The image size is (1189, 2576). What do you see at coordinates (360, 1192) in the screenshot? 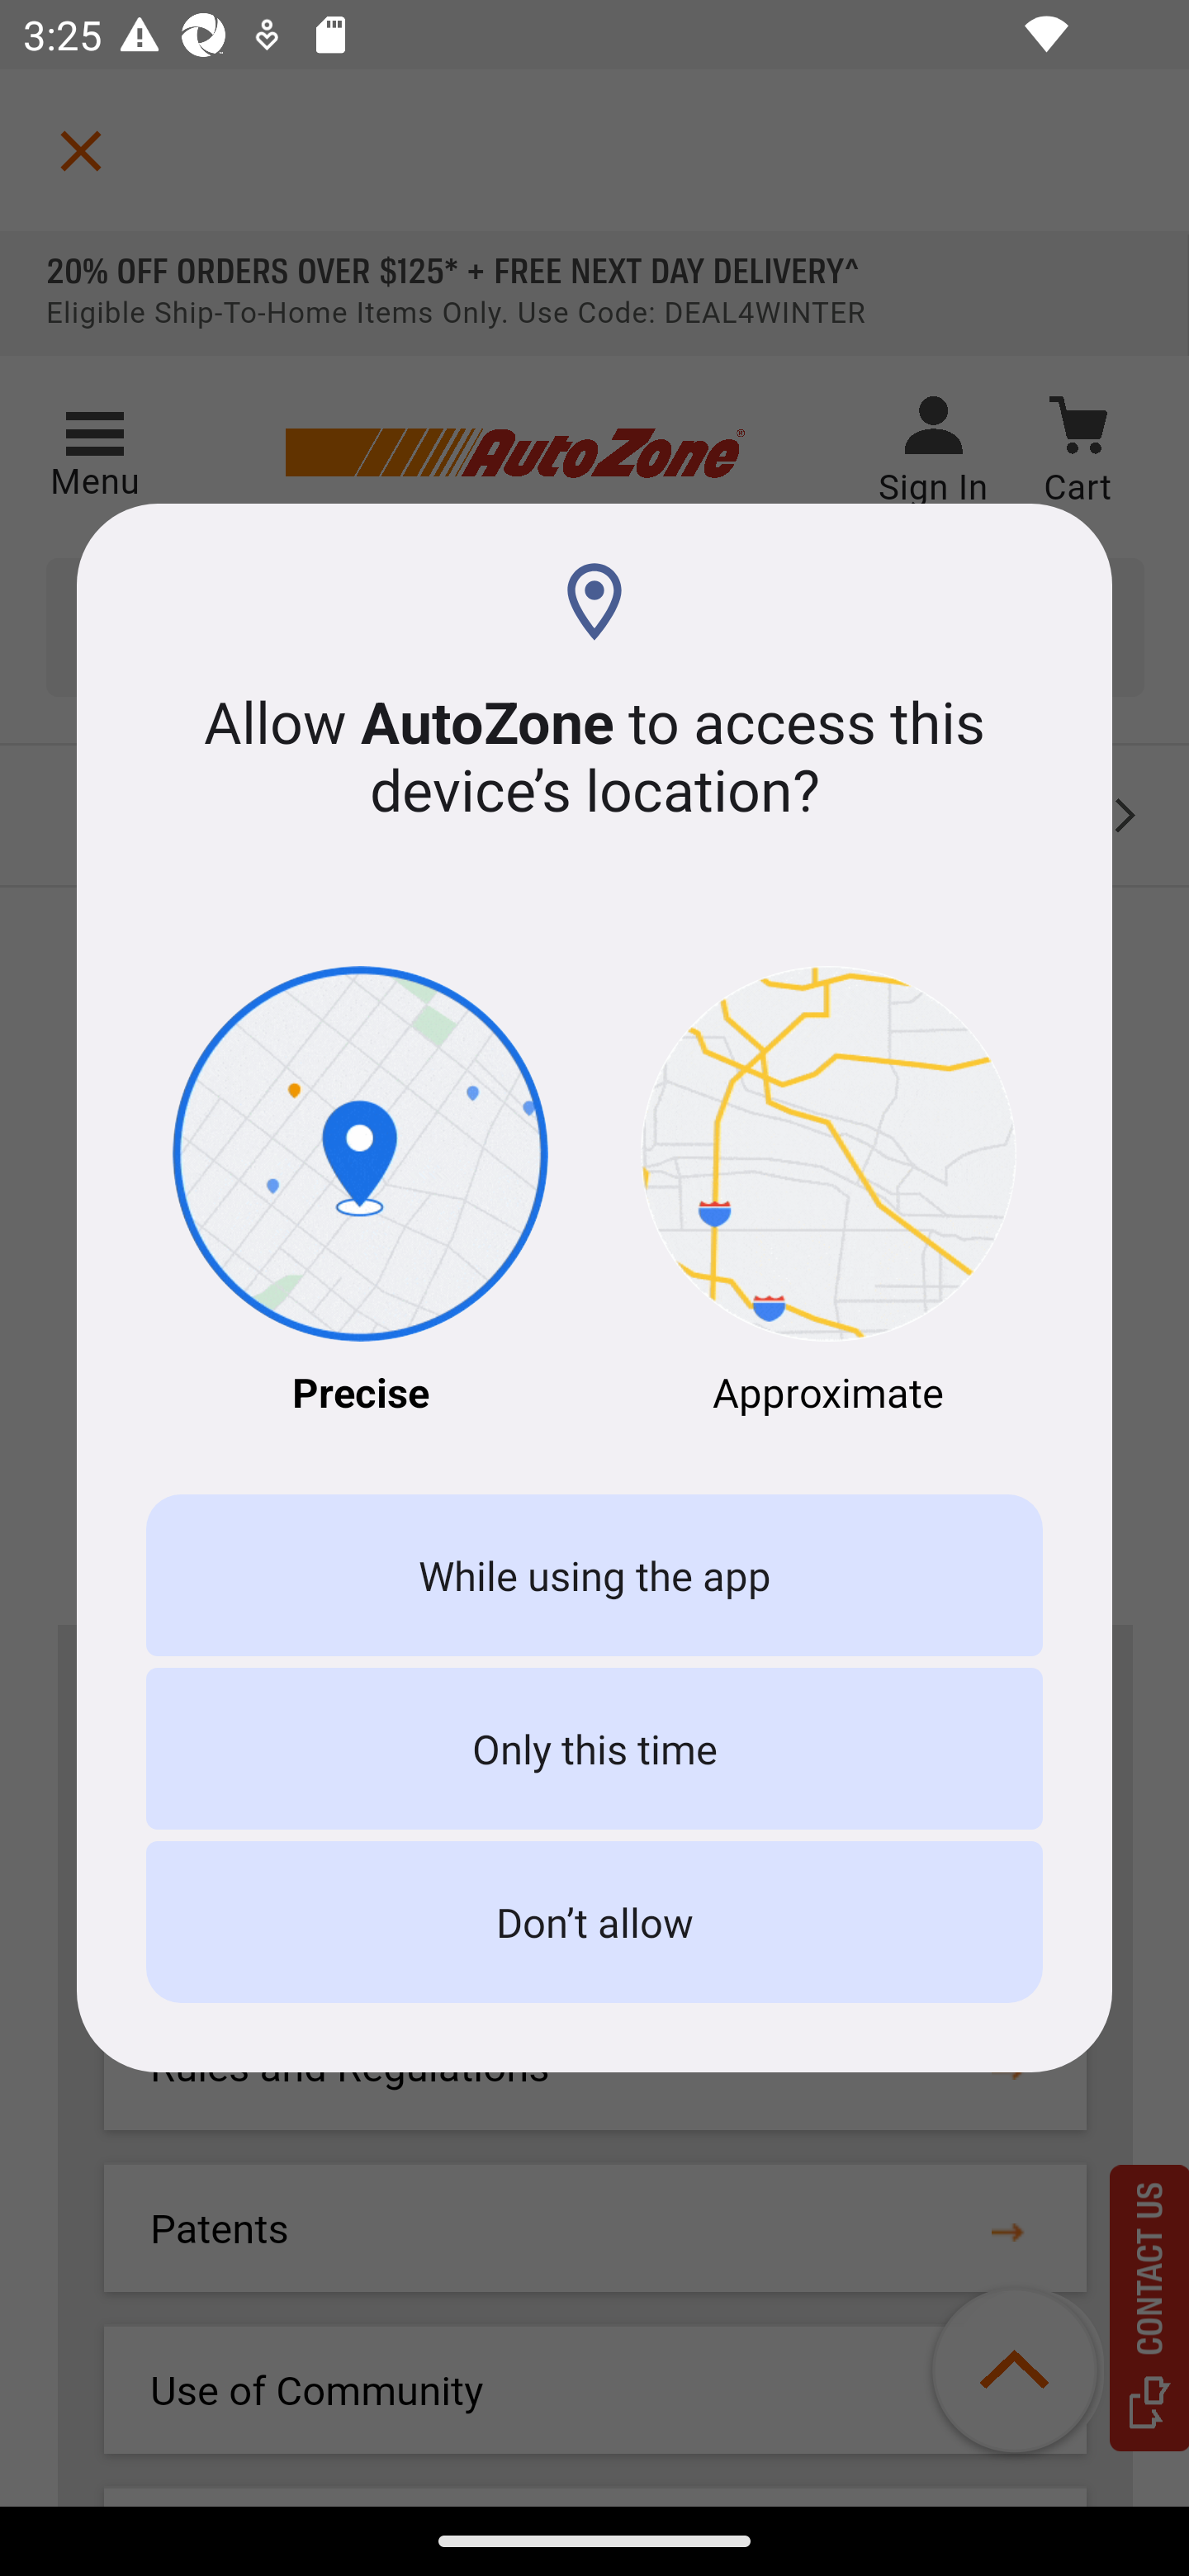
I see `Precise` at bounding box center [360, 1192].